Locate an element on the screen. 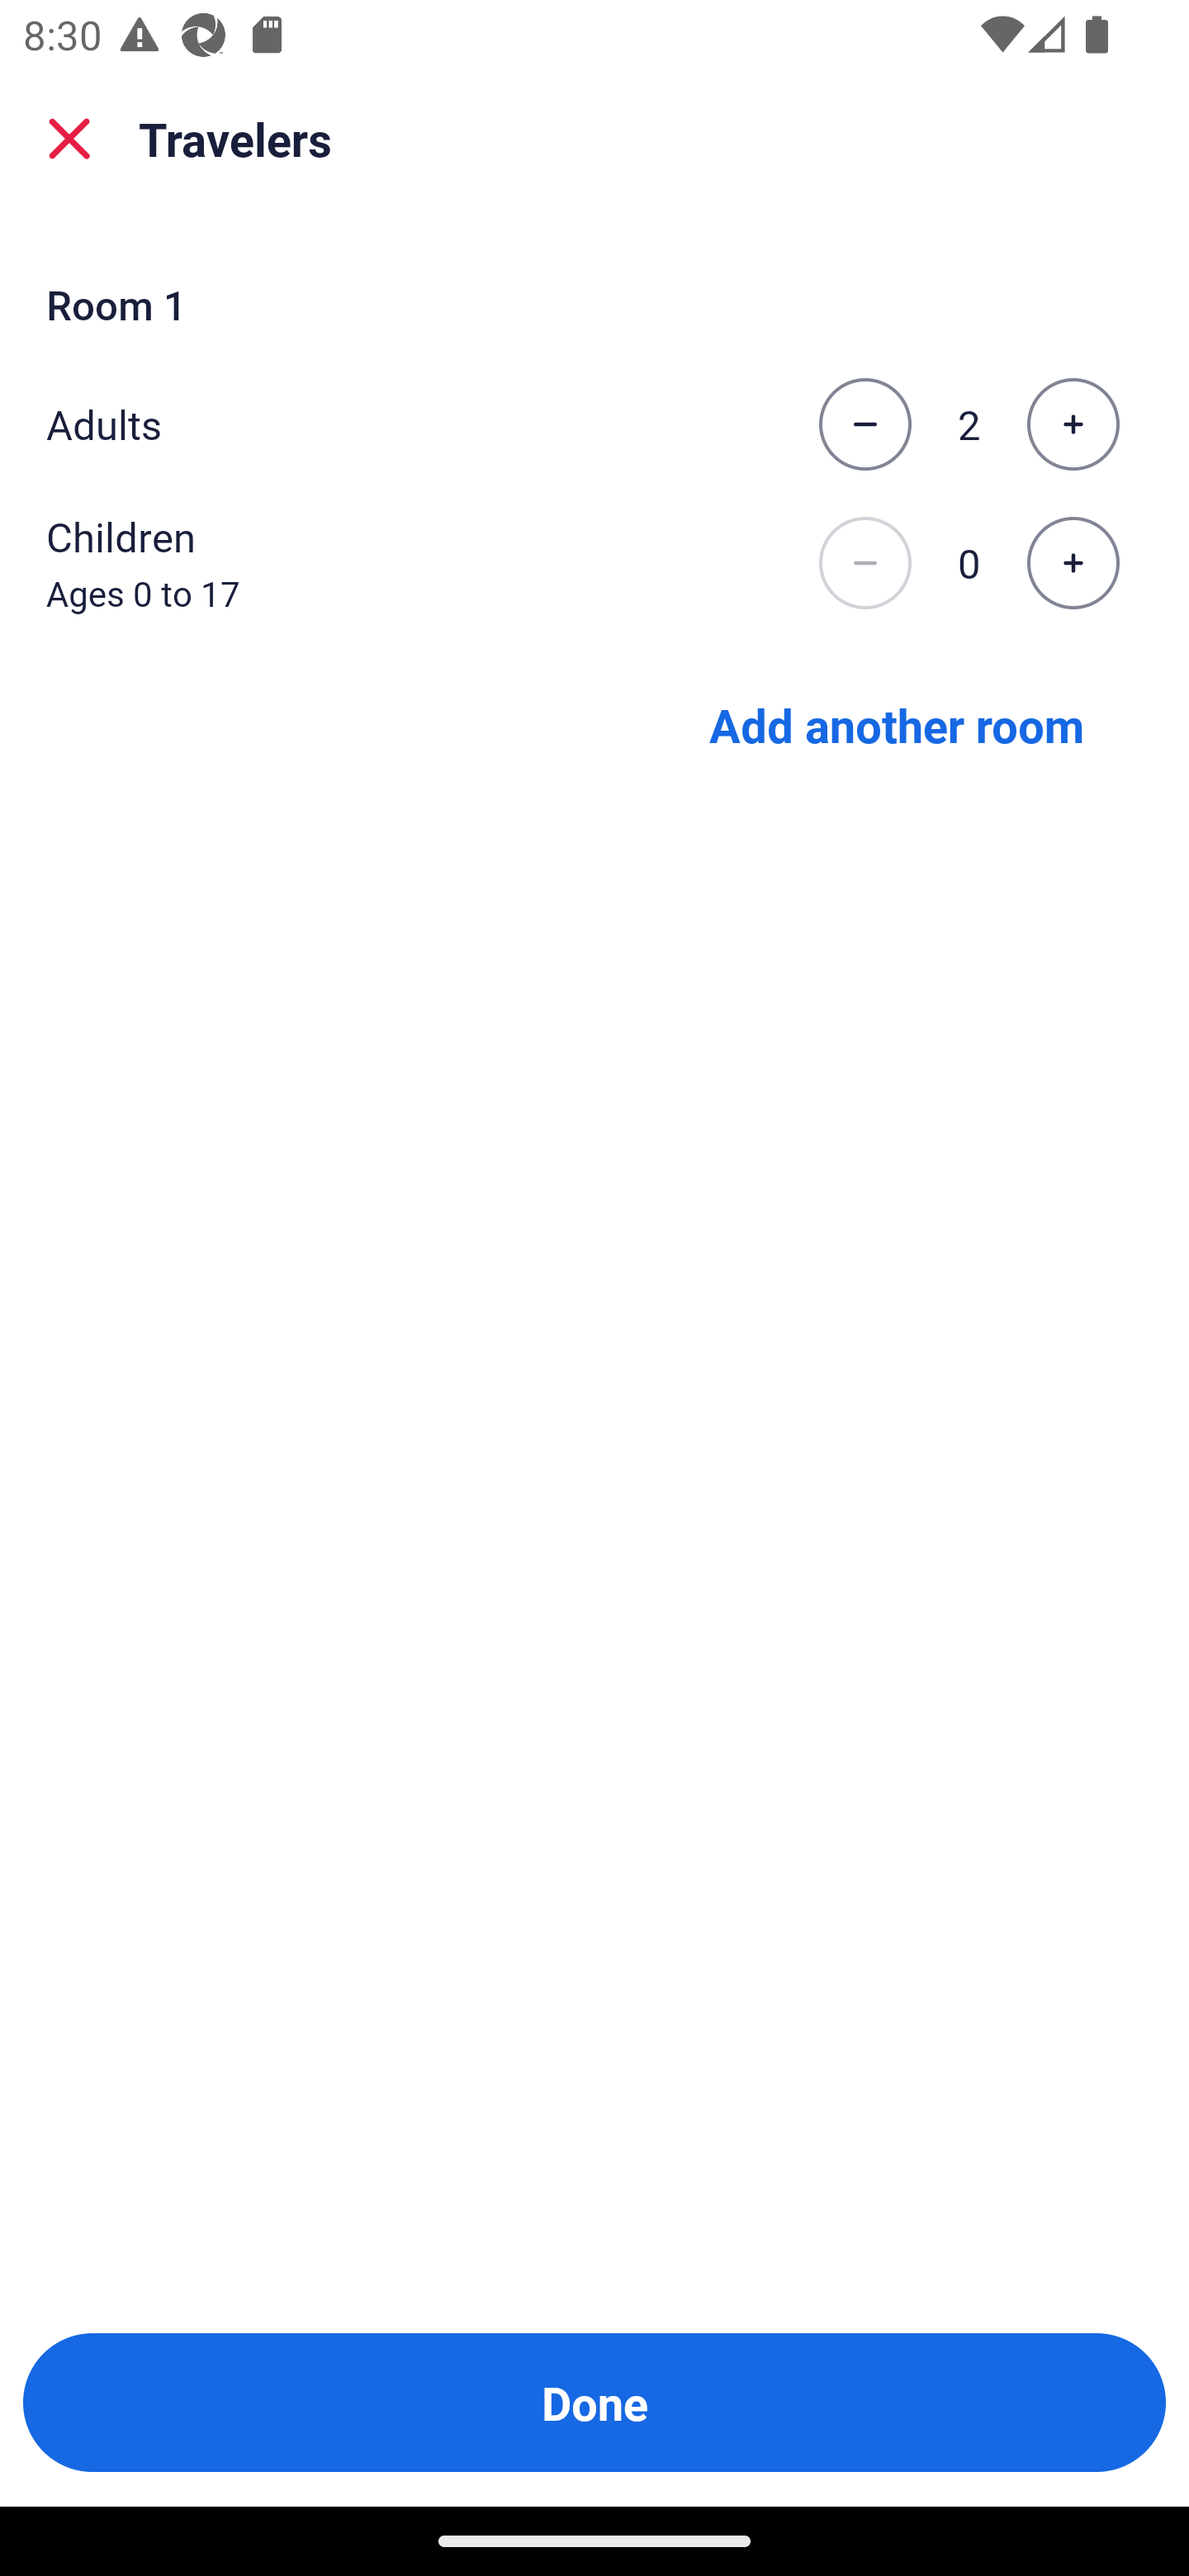 The width and height of the screenshot is (1189, 2576). Increase the number of adults is located at coordinates (1073, 424).